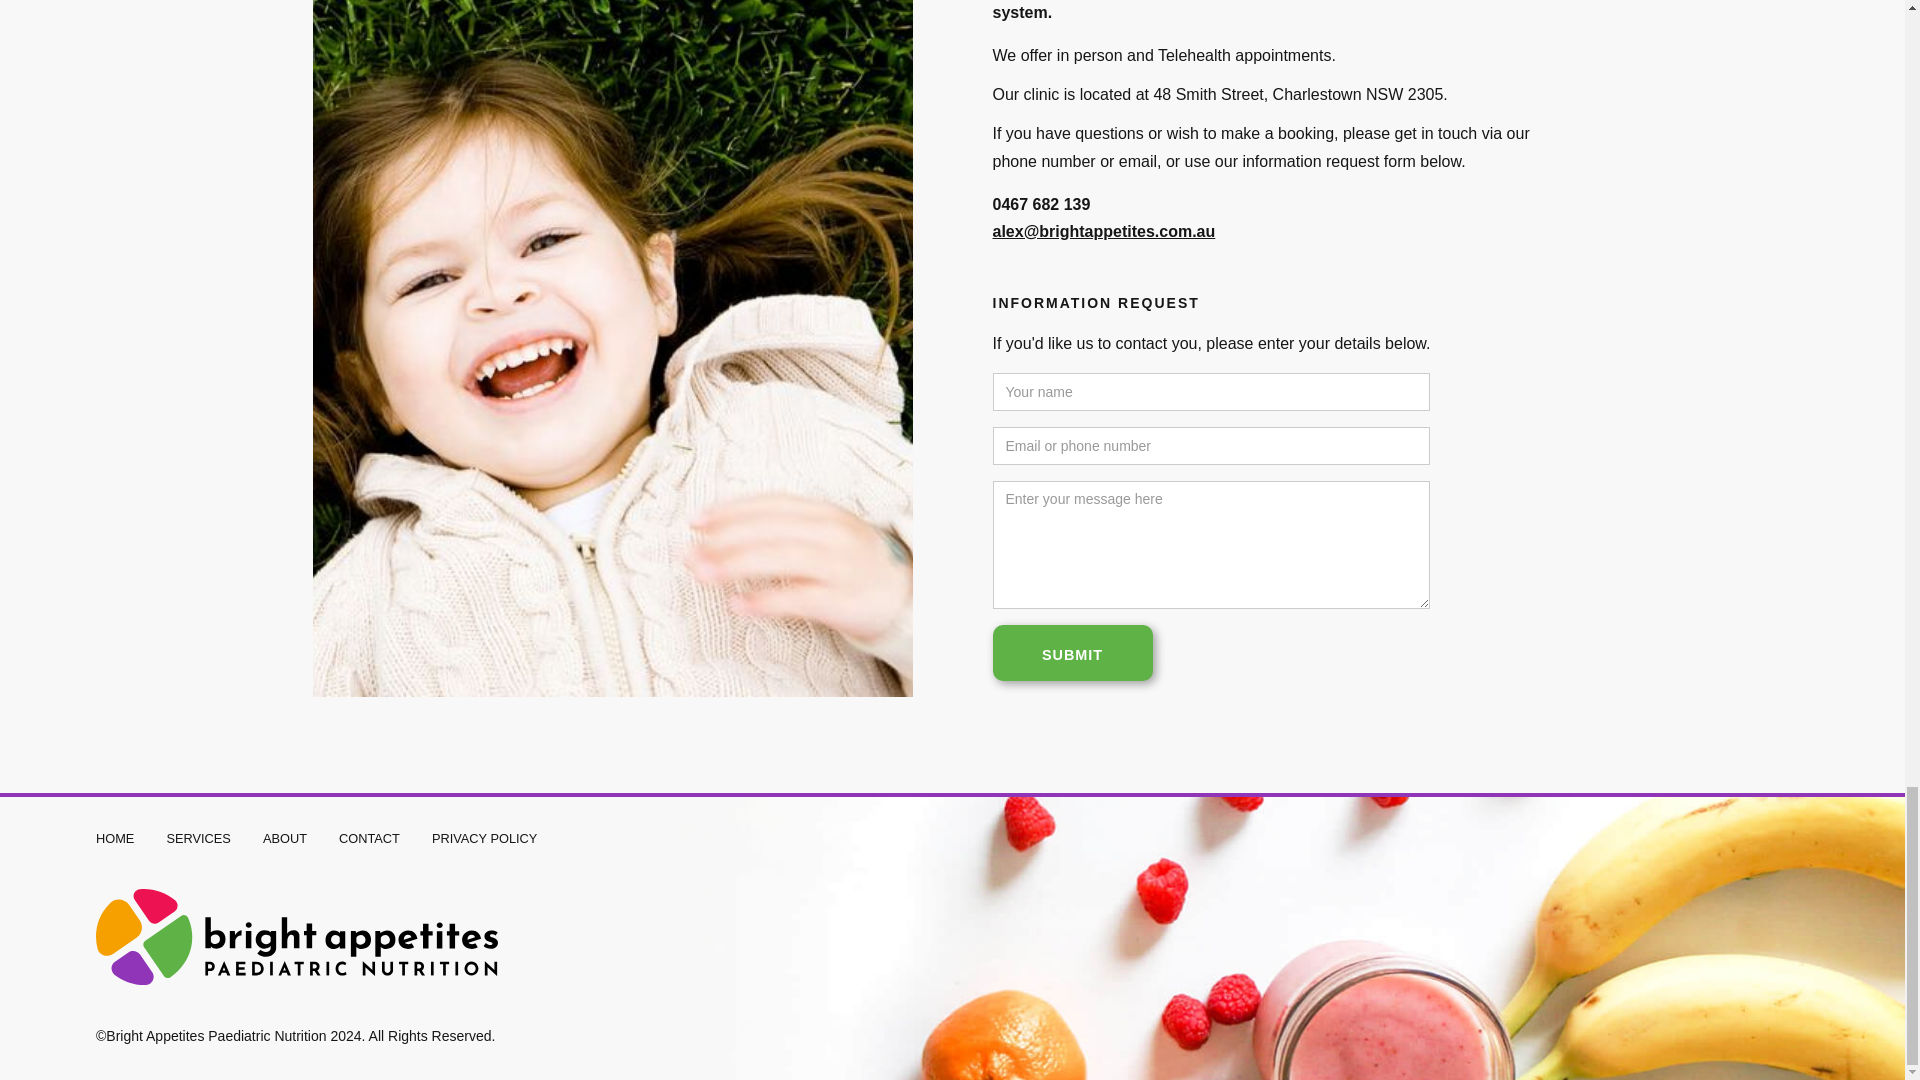 This screenshot has height=1080, width=1920. I want to click on HOME, so click(115, 838).